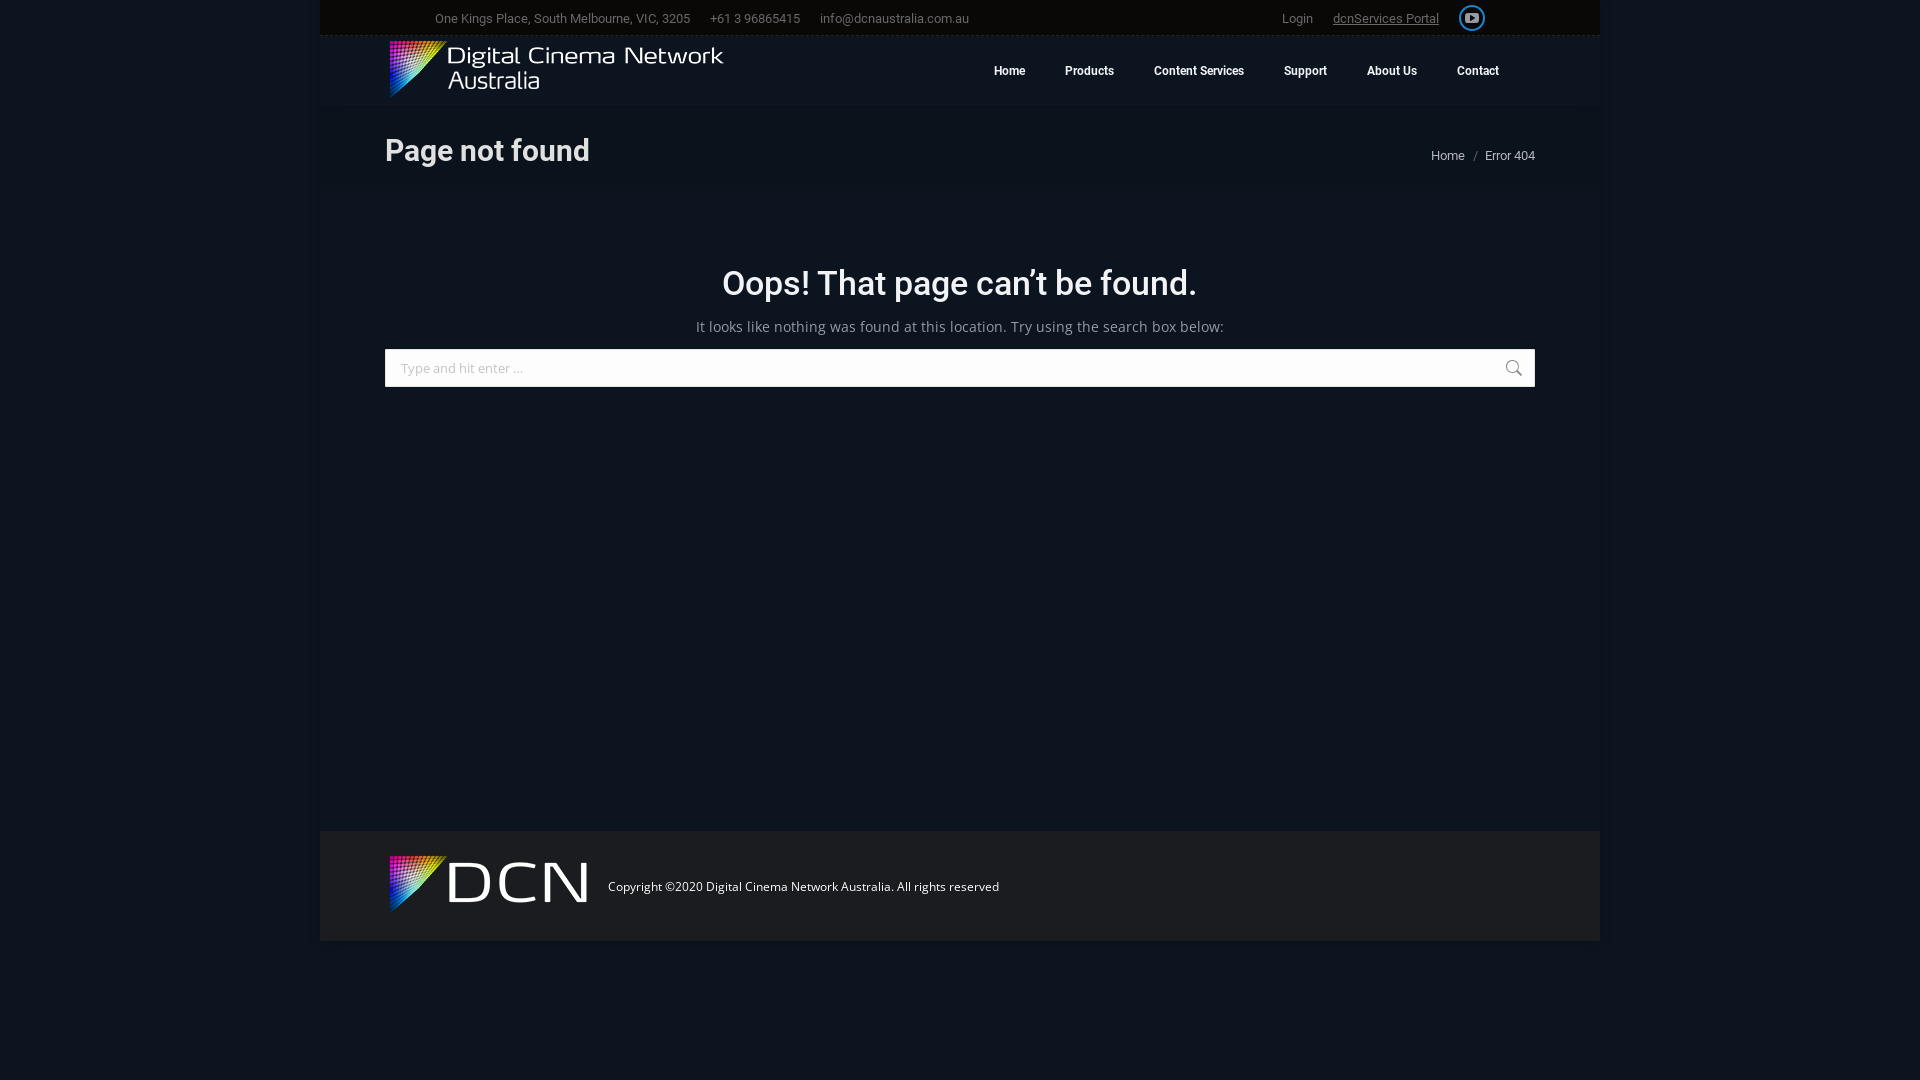 The width and height of the screenshot is (1920, 1080). Describe the element at coordinates (1392, 71) in the screenshot. I see `About Us` at that location.